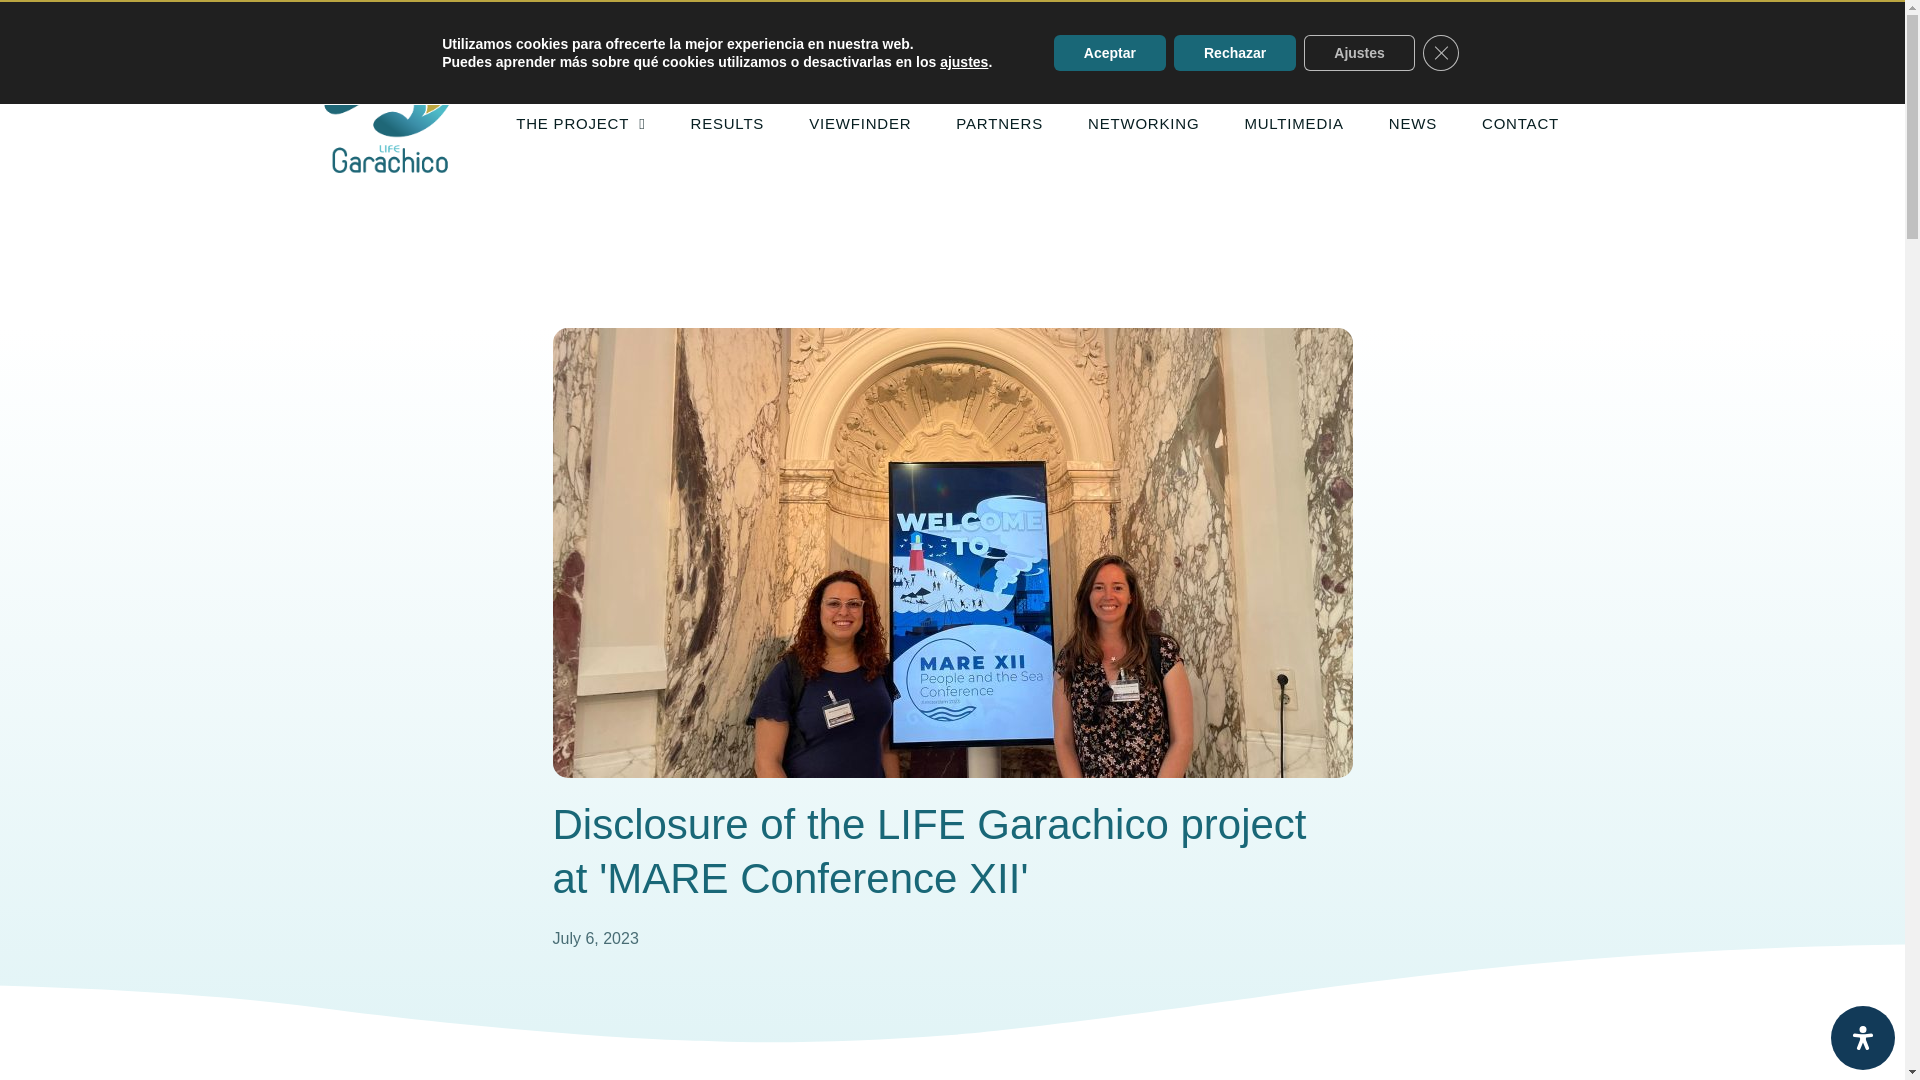 The height and width of the screenshot is (1080, 1920). I want to click on RESULTS, so click(726, 123).